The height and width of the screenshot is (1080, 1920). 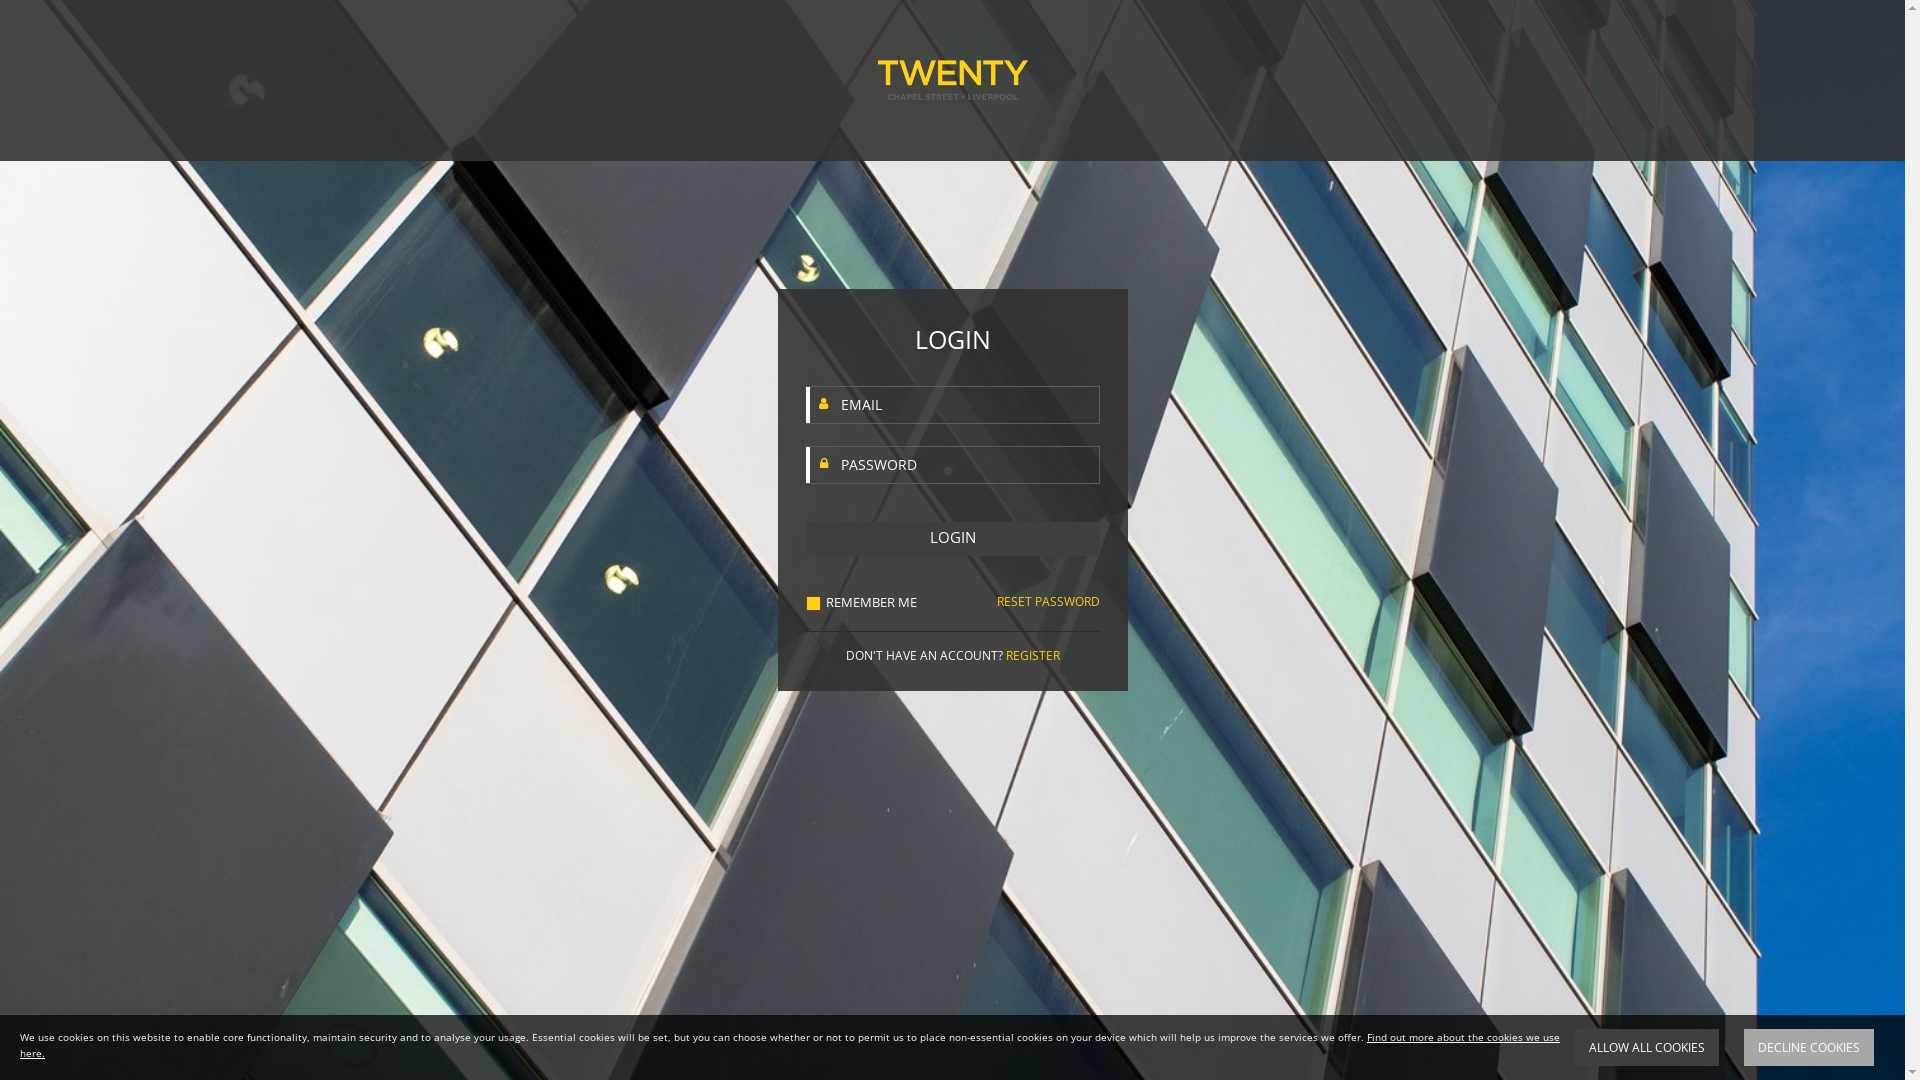 I want to click on Find out more about the cookies we use here., so click(x=790, y=1045).